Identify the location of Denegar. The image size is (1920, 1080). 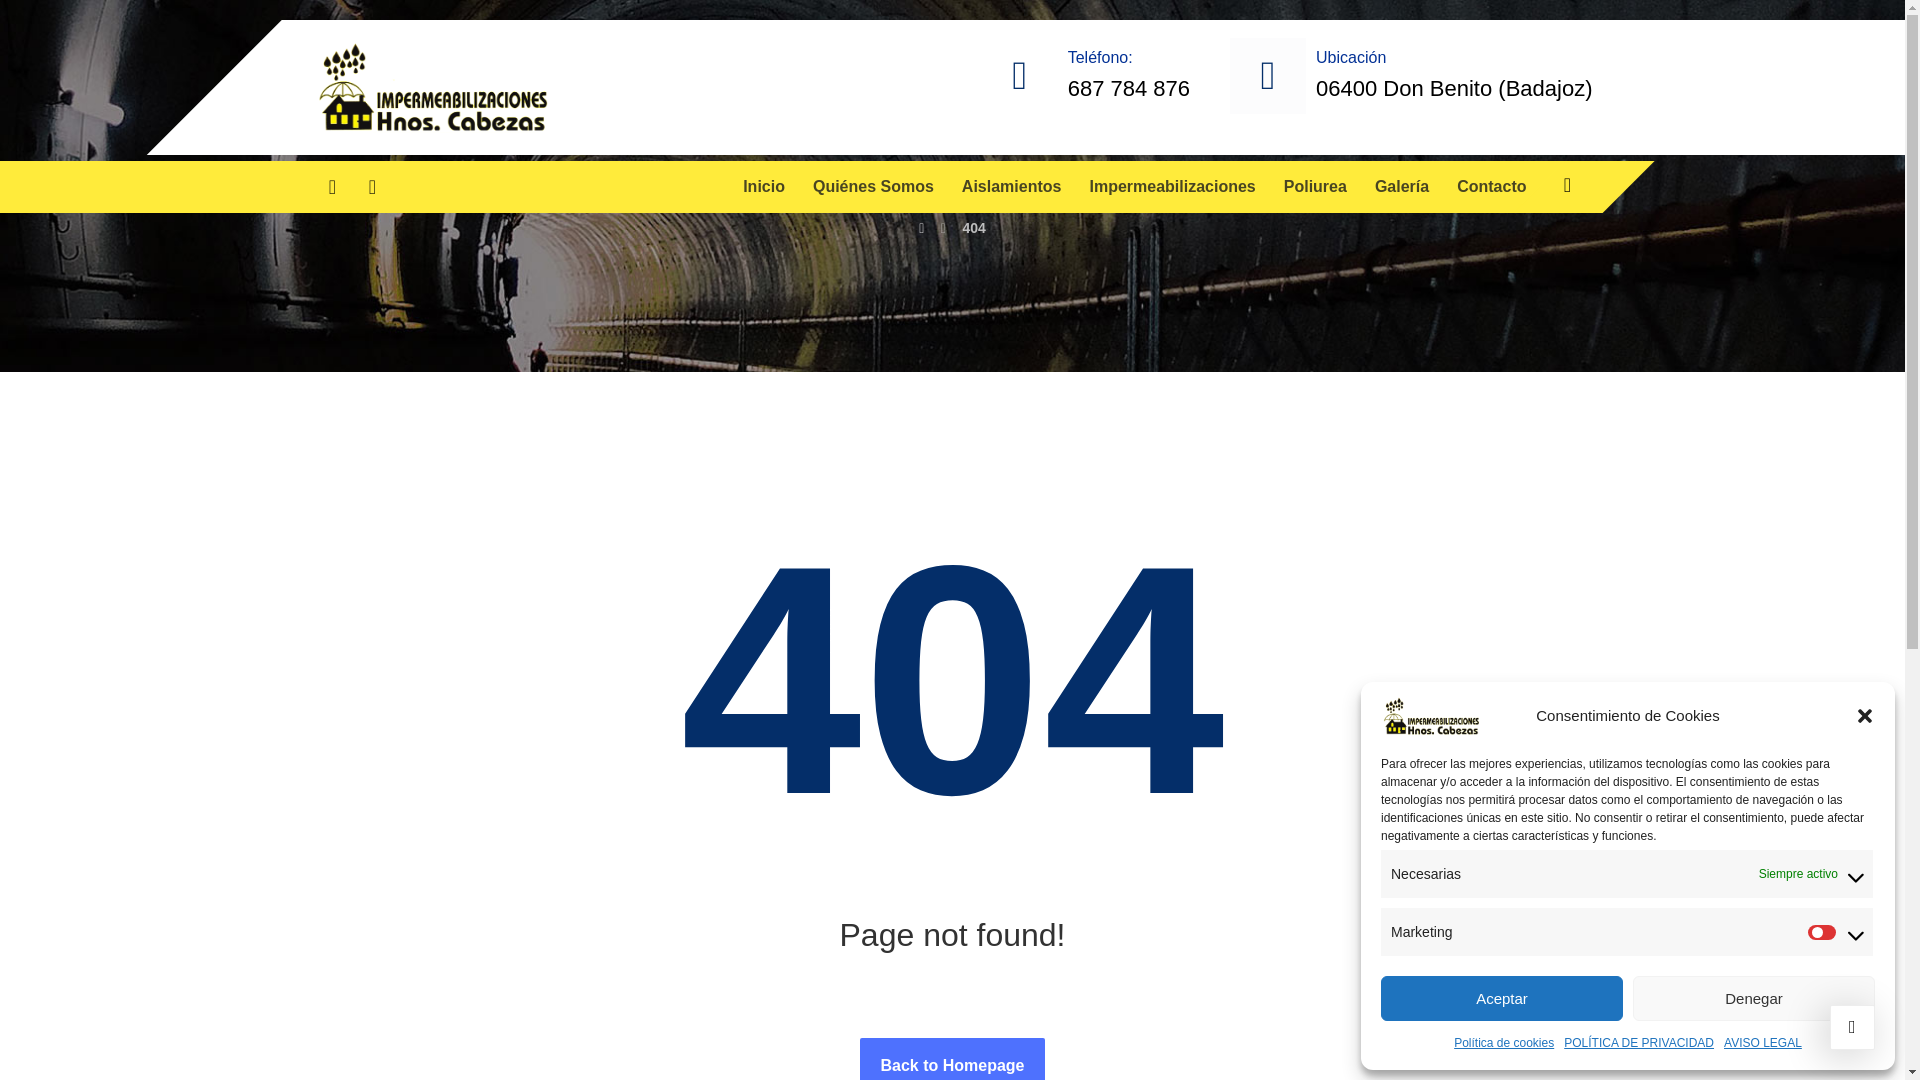
(1754, 998).